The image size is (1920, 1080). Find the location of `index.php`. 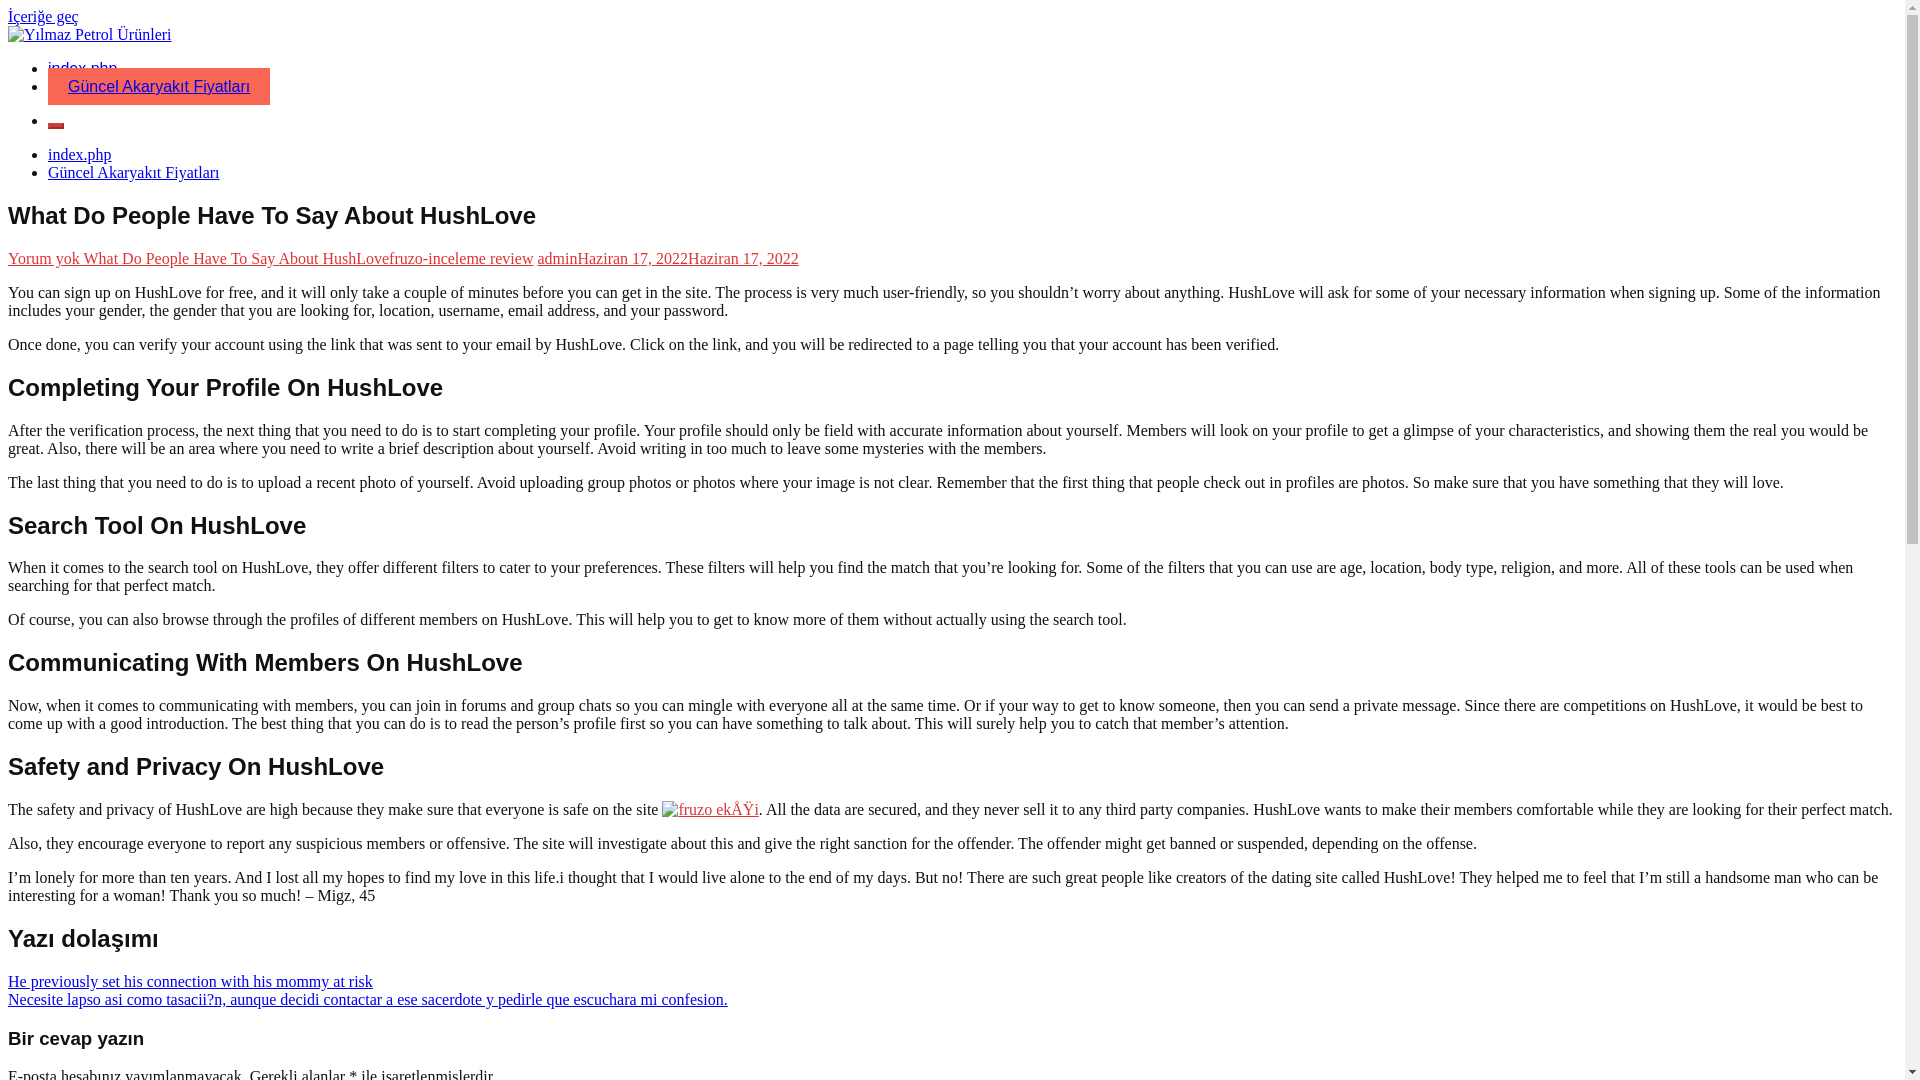

index.php is located at coordinates (82, 68).